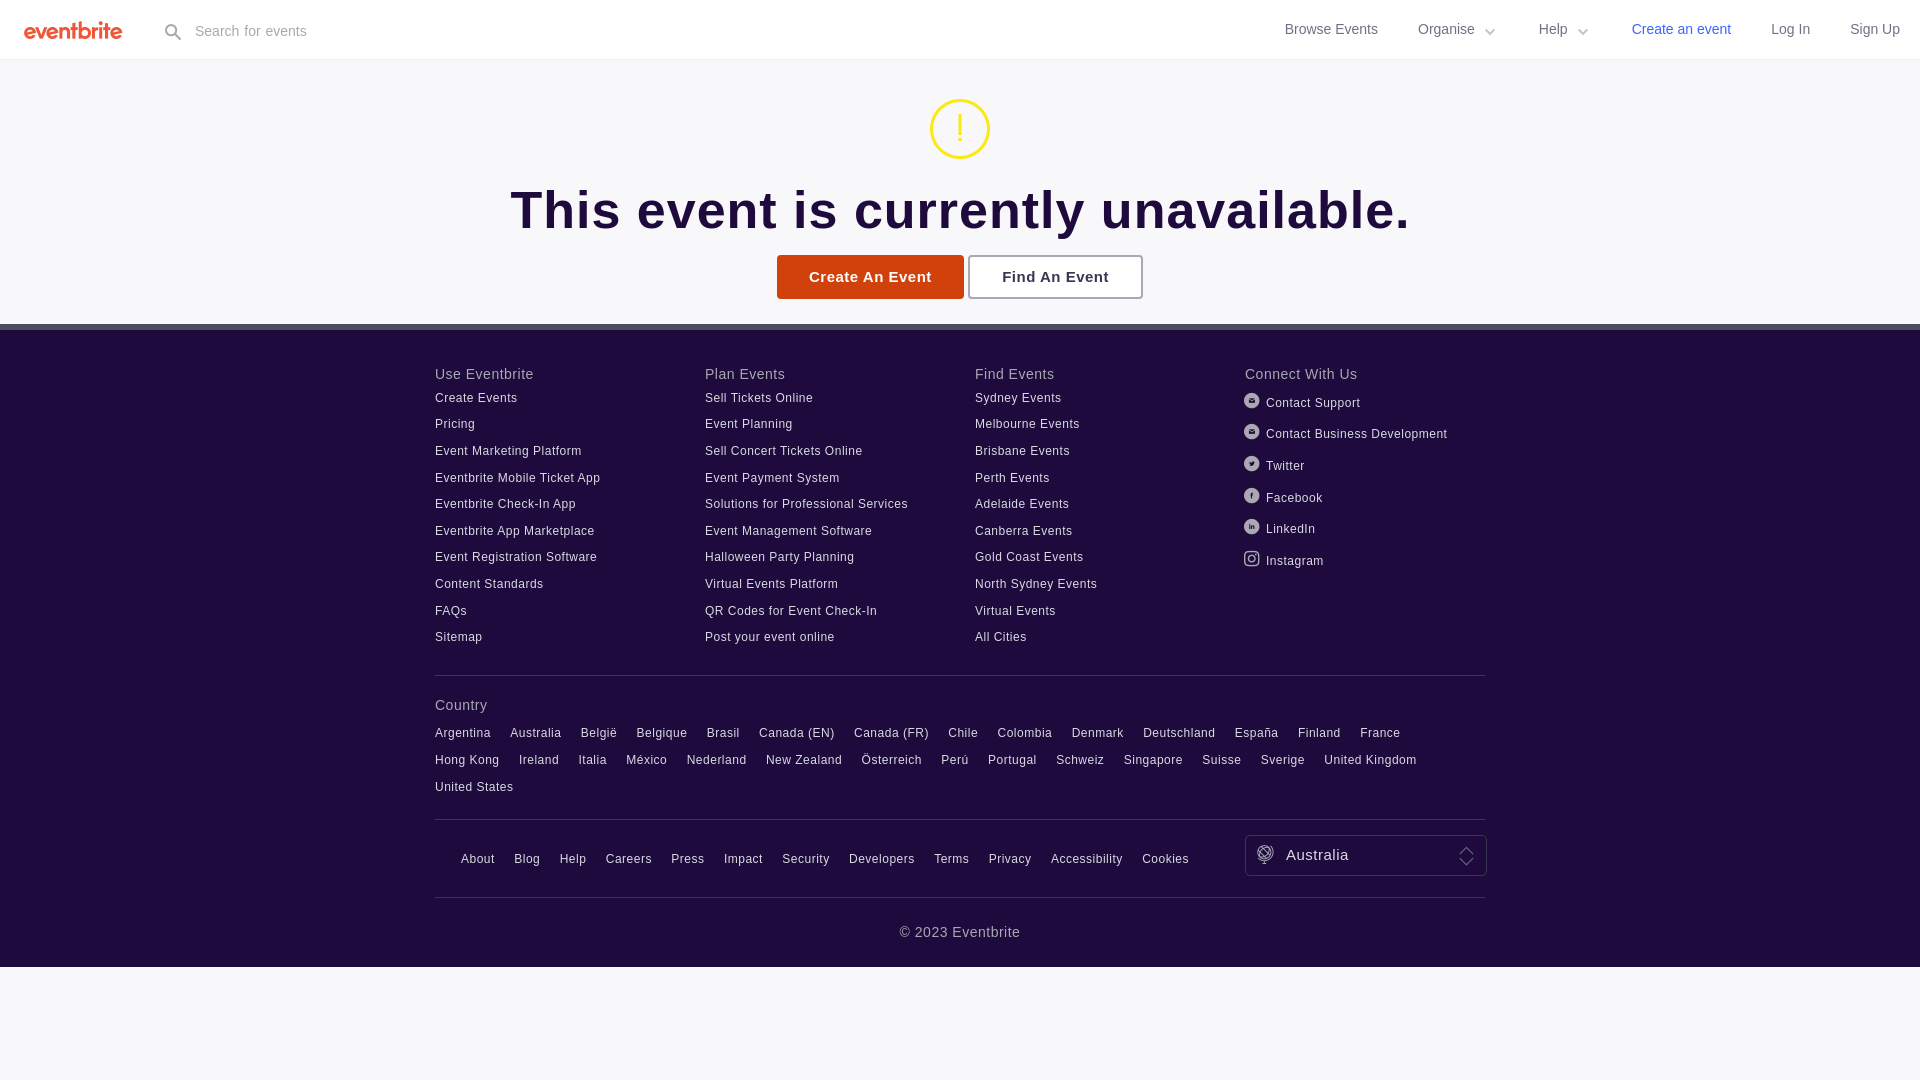 Image resolution: width=1920 pixels, height=1080 pixels. I want to click on Eventbrite Mobile Ticket App, so click(518, 478).